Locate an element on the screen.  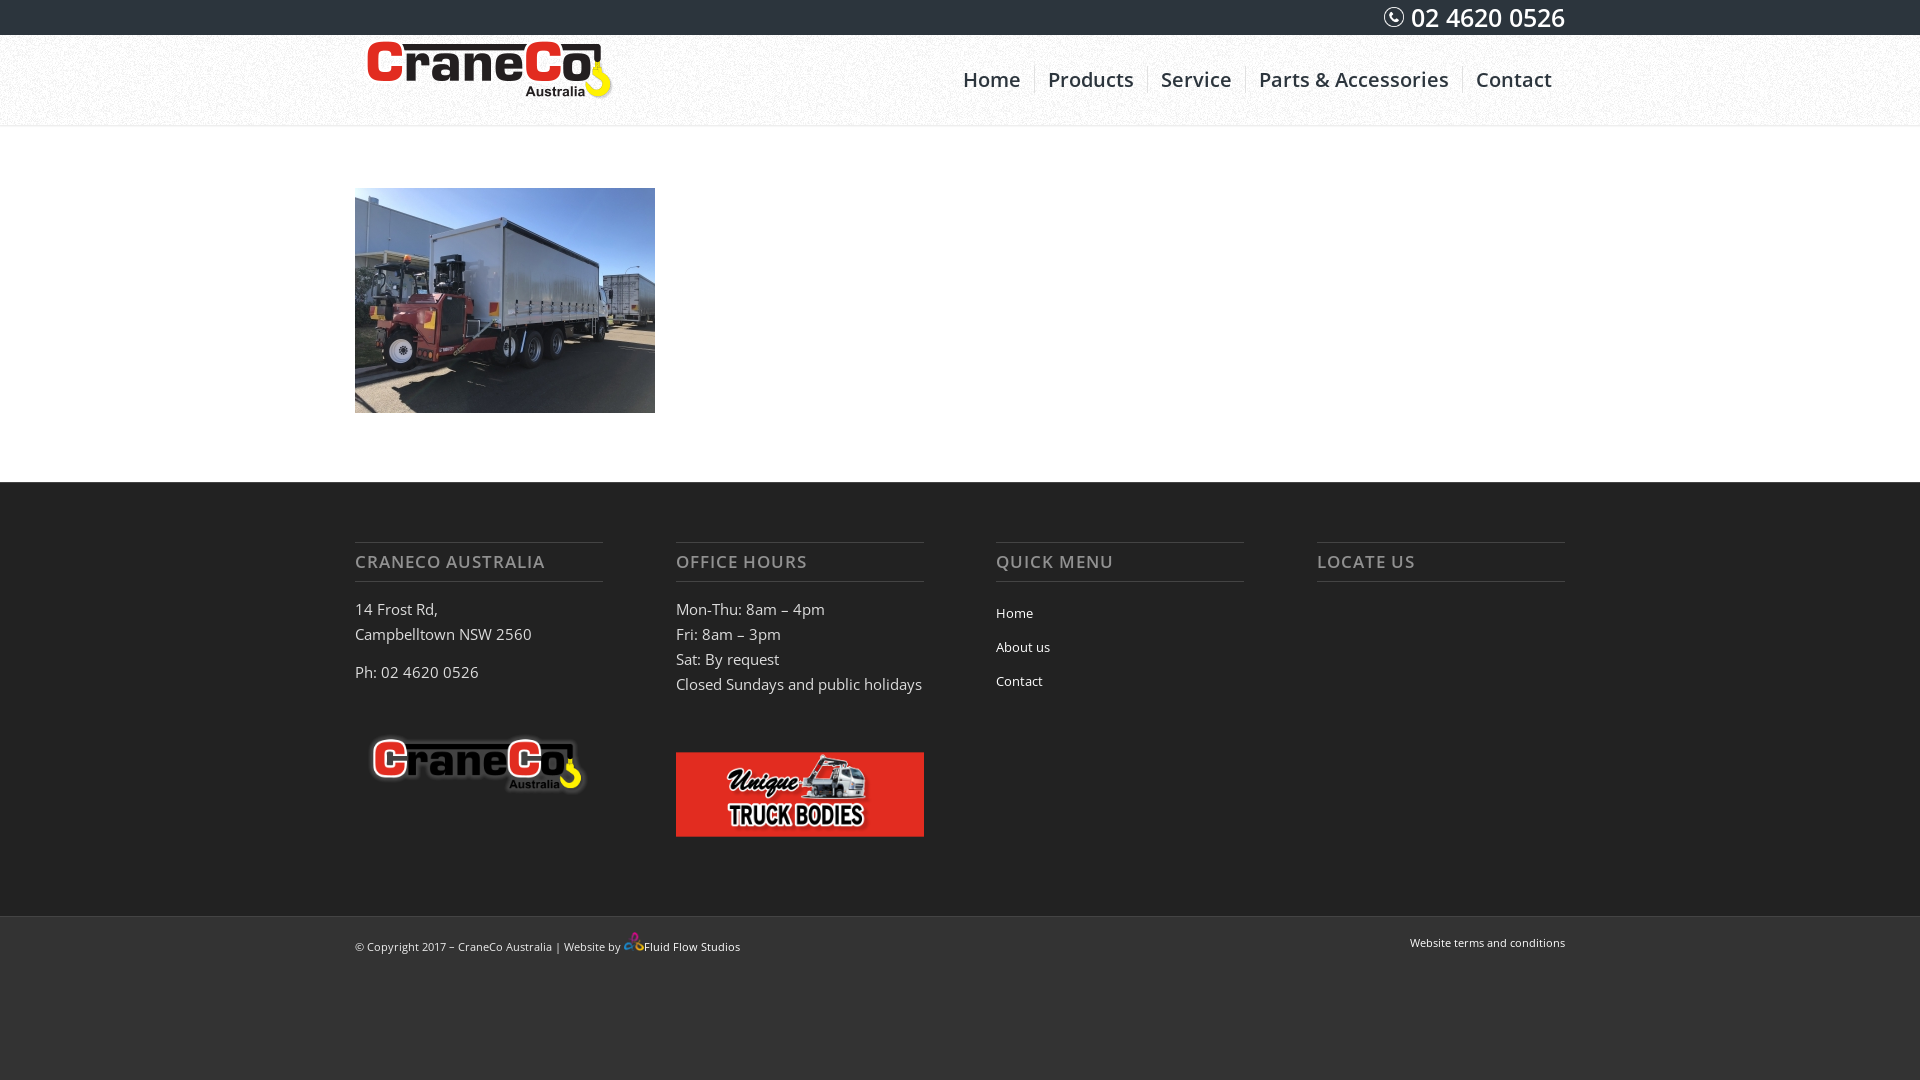
Products is located at coordinates (1090, 80).